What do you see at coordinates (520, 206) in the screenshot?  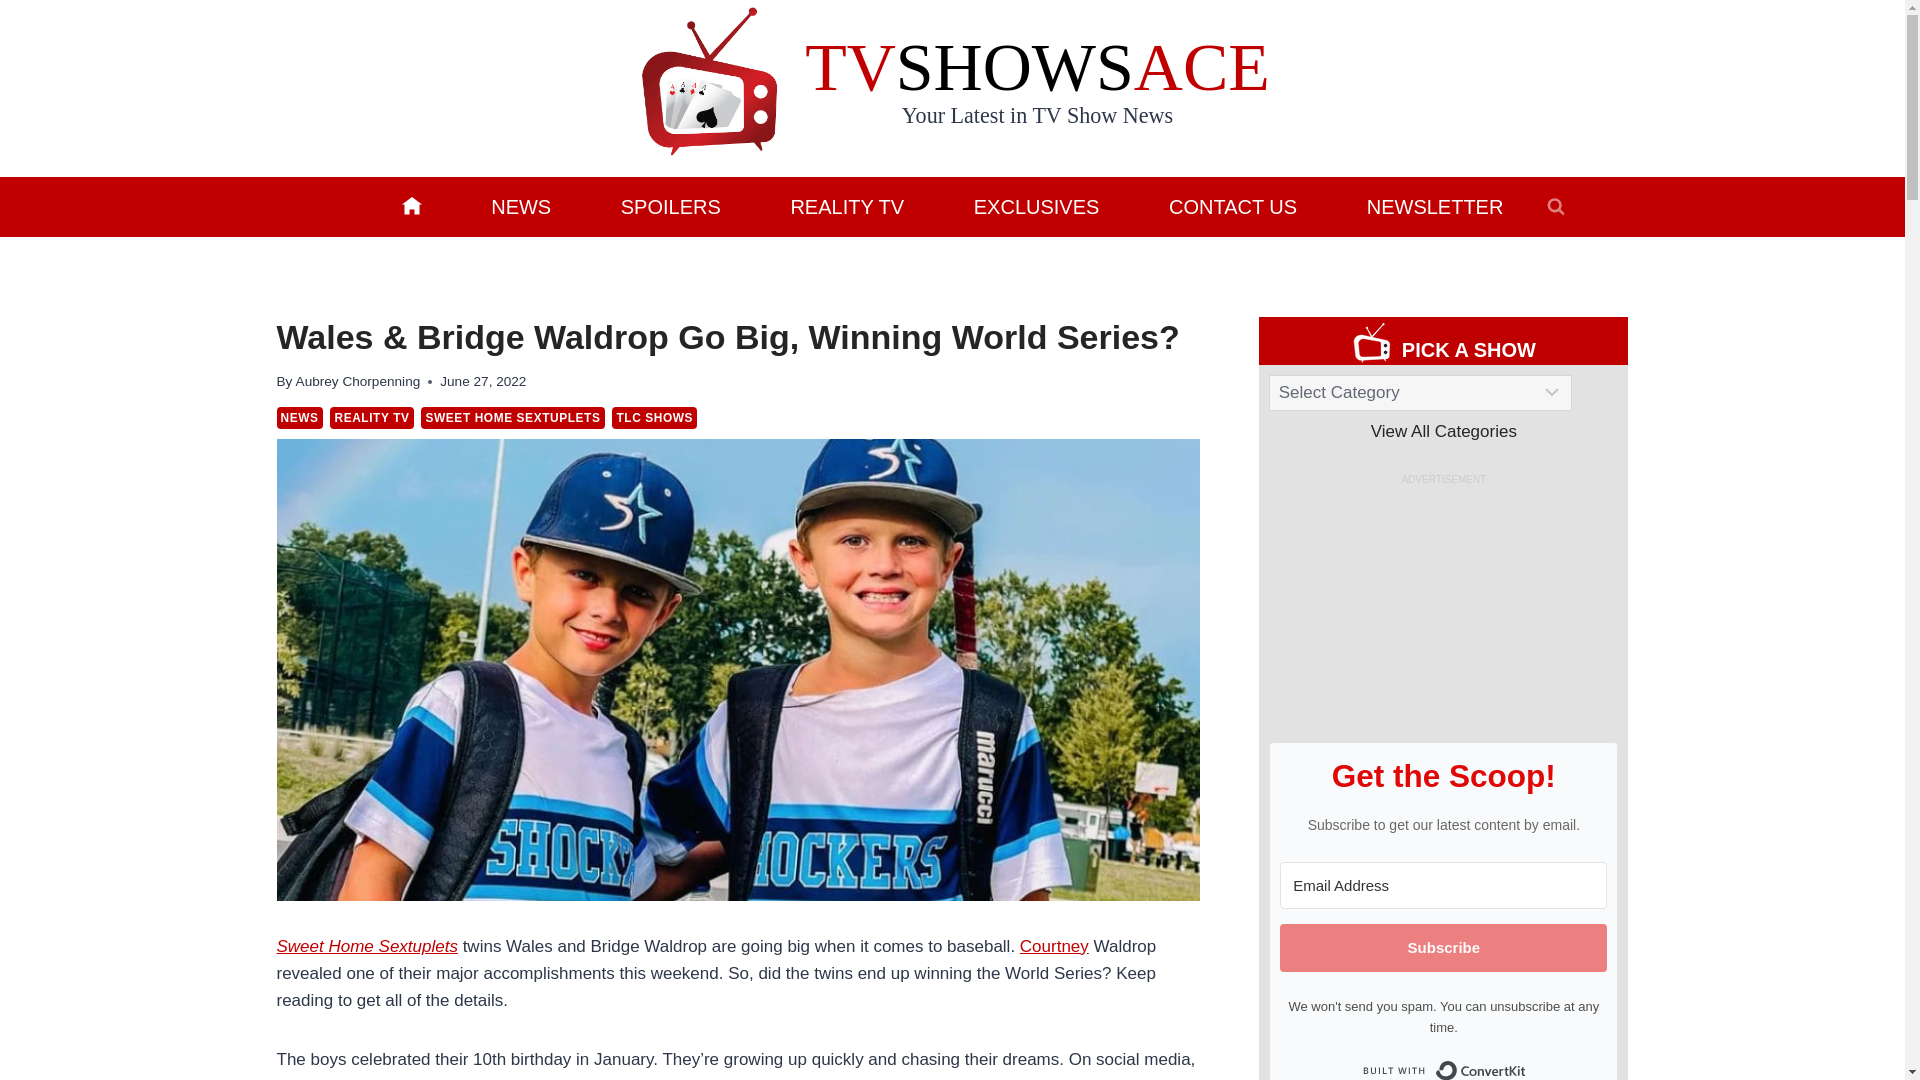 I see `NEWS` at bounding box center [520, 206].